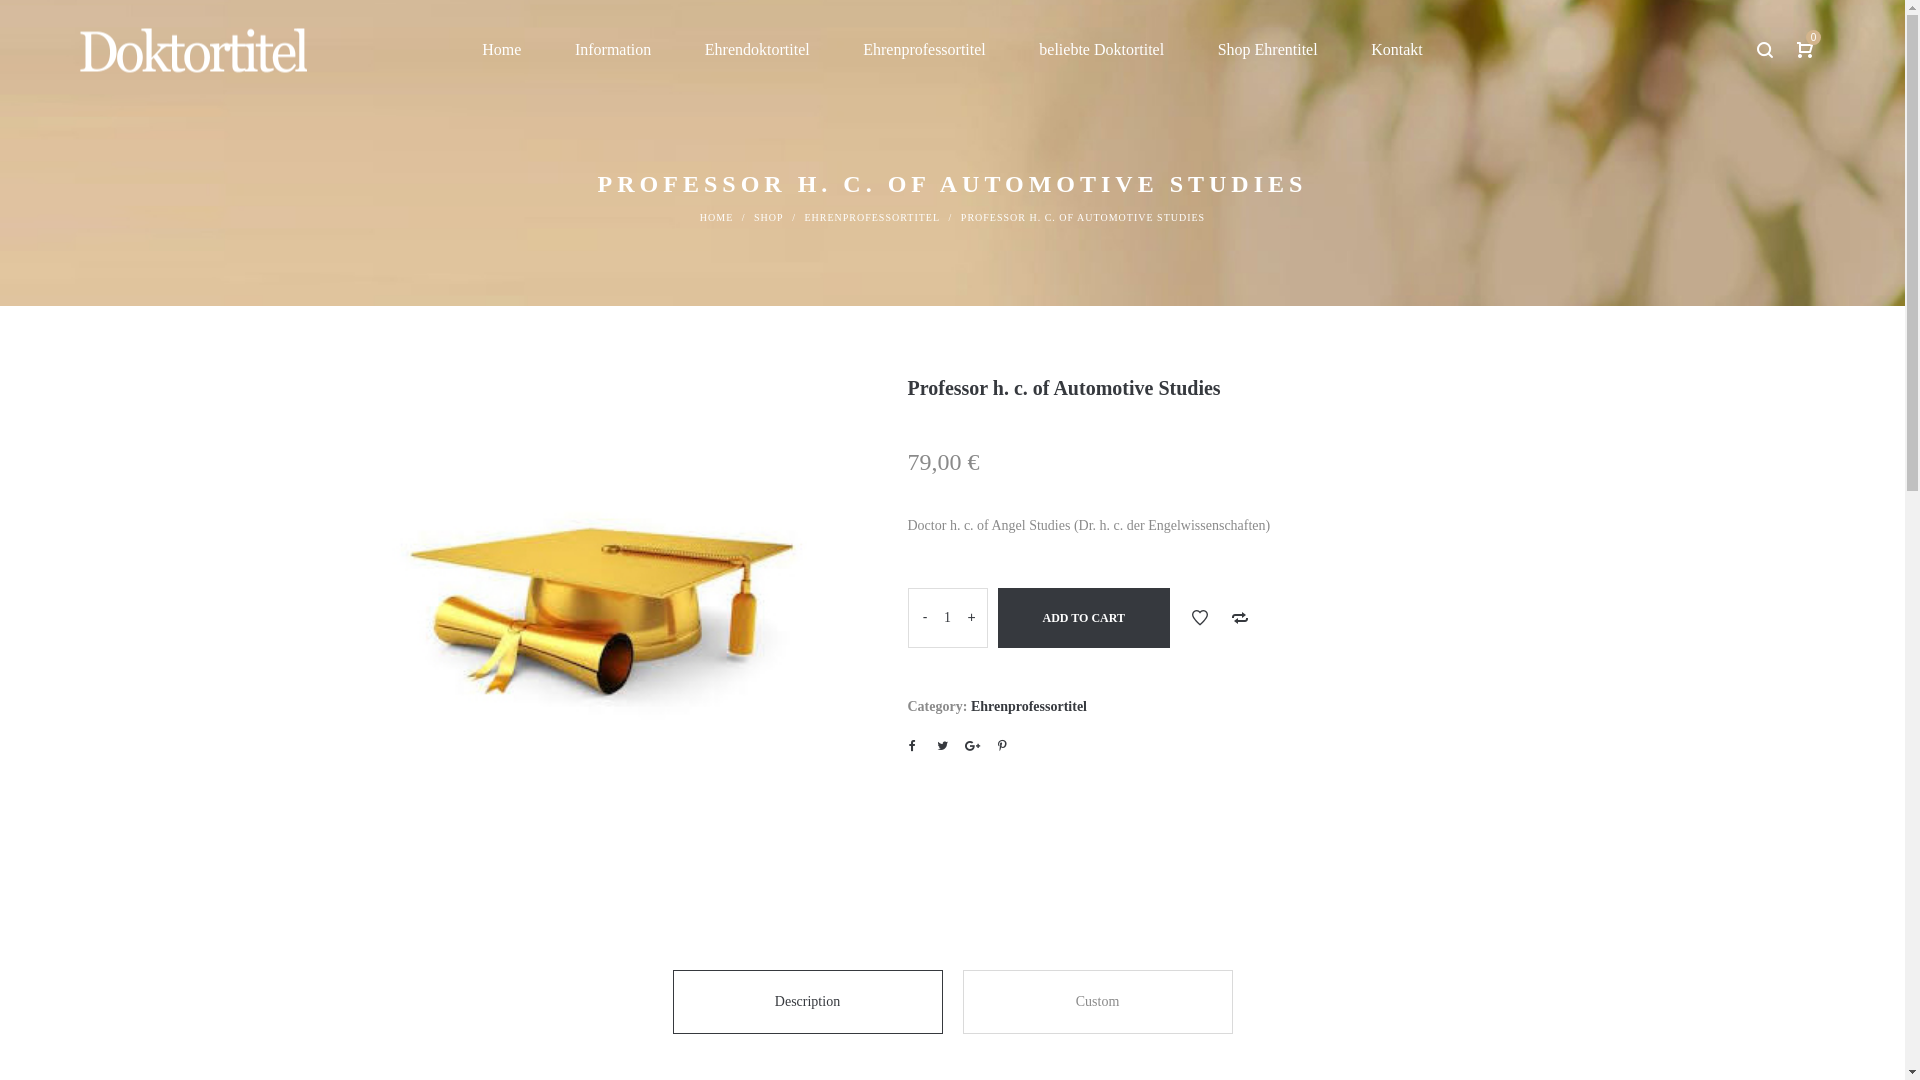 The image size is (1920, 1080). What do you see at coordinates (613, 50) in the screenshot?
I see `Information` at bounding box center [613, 50].